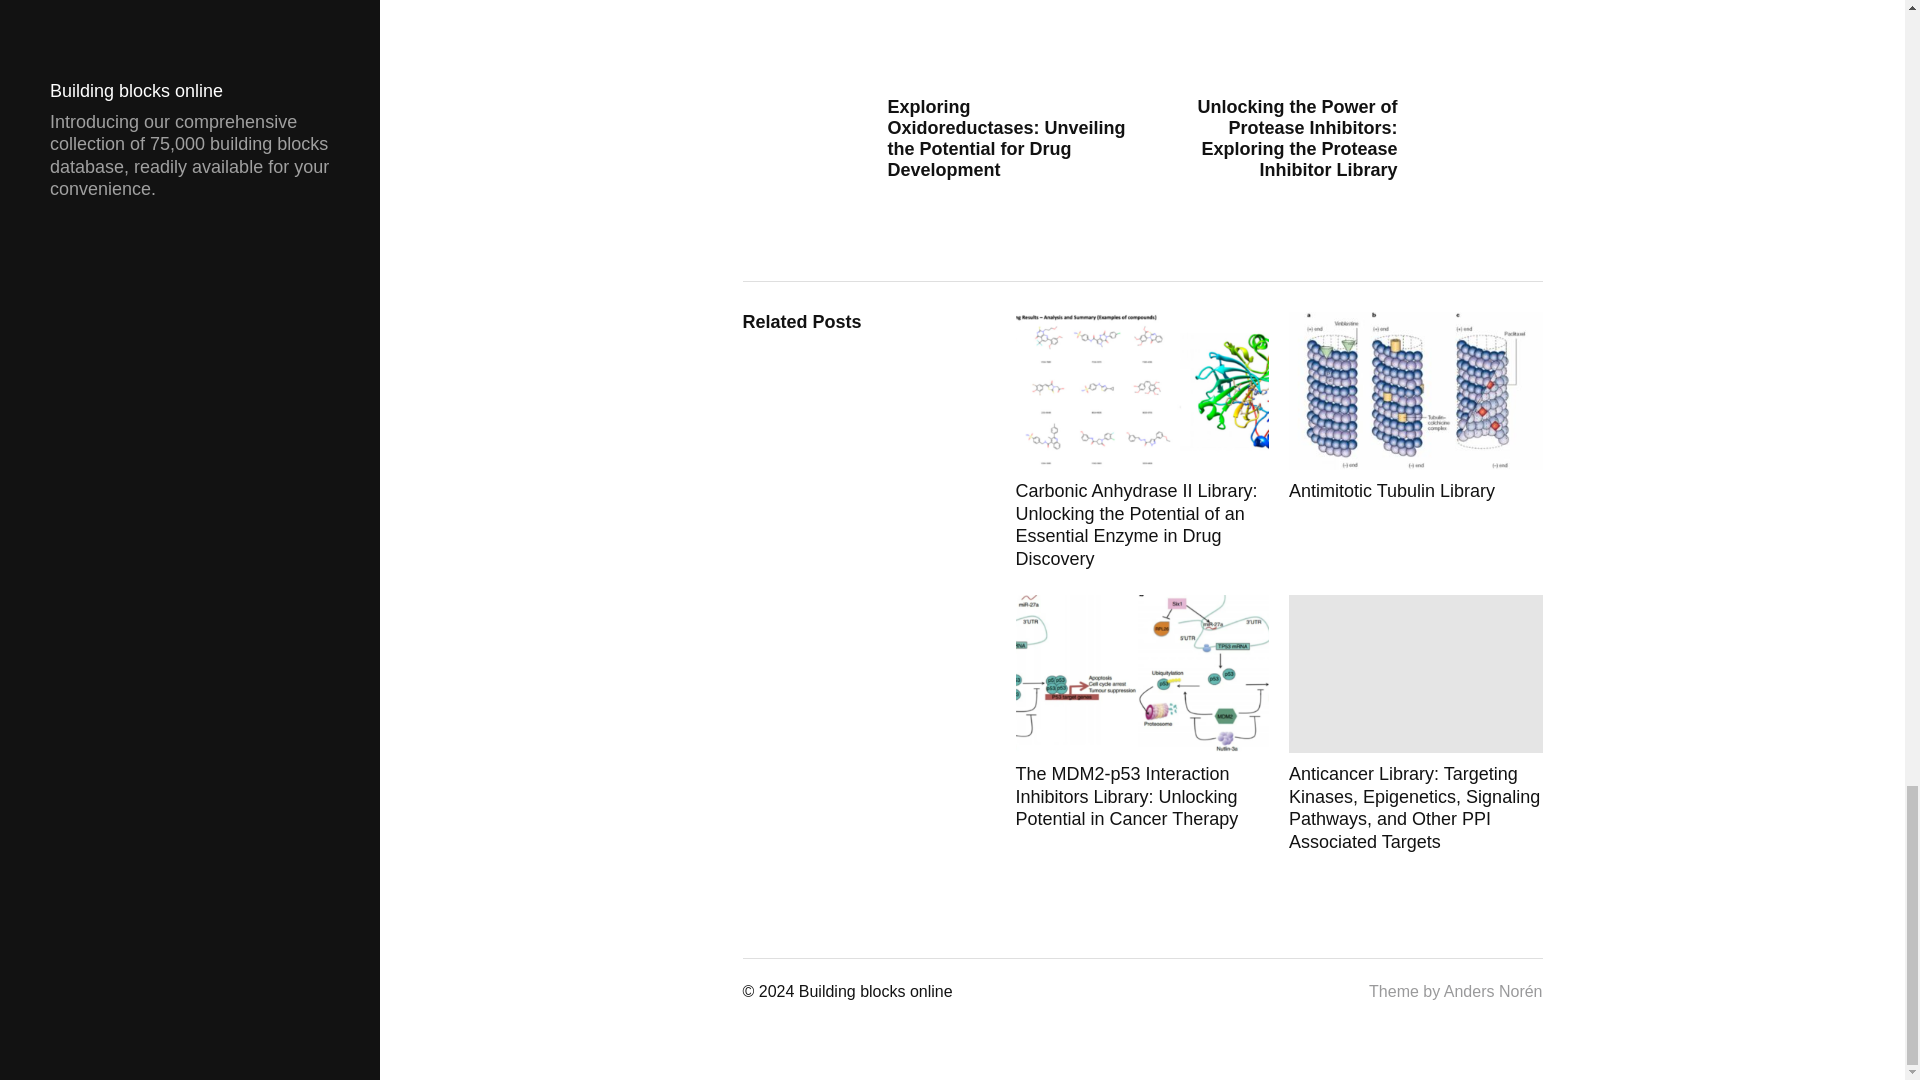 The width and height of the screenshot is (1920, 1080). What do you see at coordinates (1416, 441) in the screenshot?
I see `Antimitotic Tubulin Library` at bounding box center [1416, 441].